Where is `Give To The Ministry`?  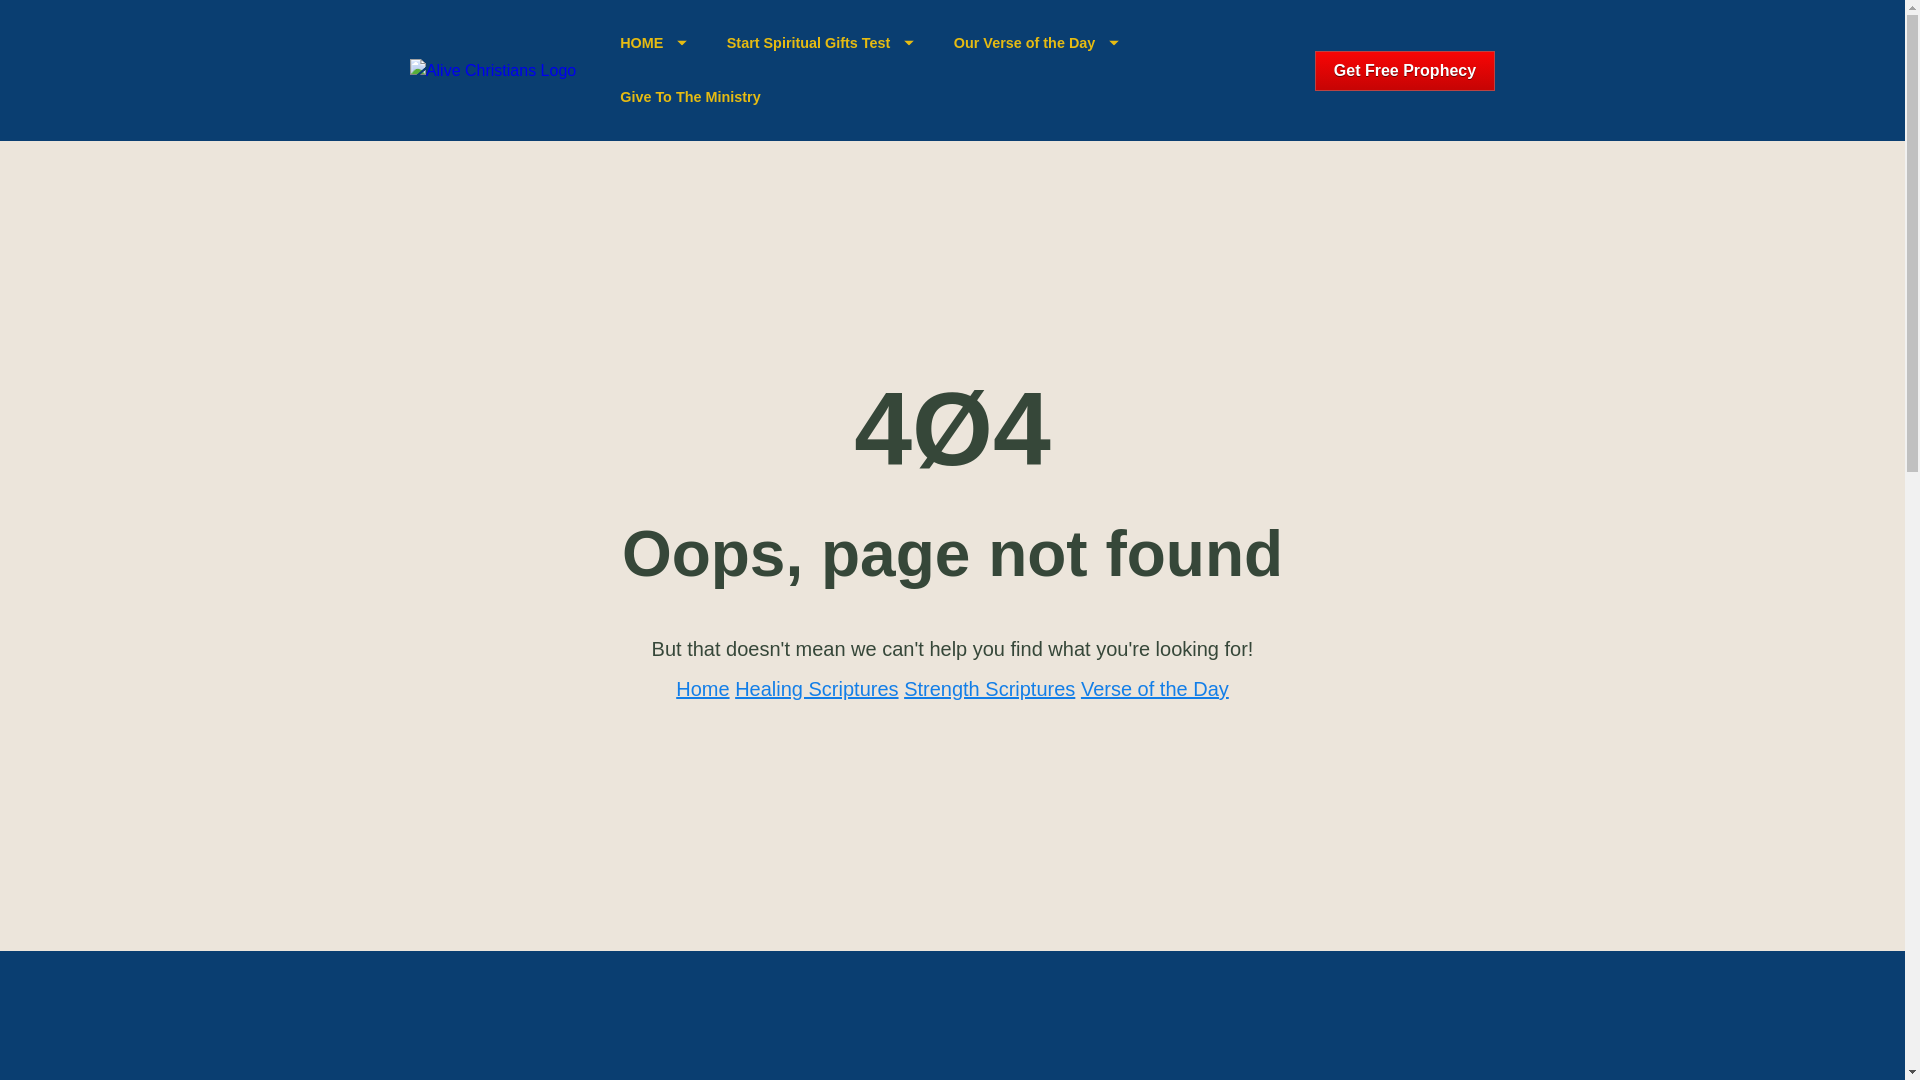 Give To The Ministry is located at coordinates (690, 98).